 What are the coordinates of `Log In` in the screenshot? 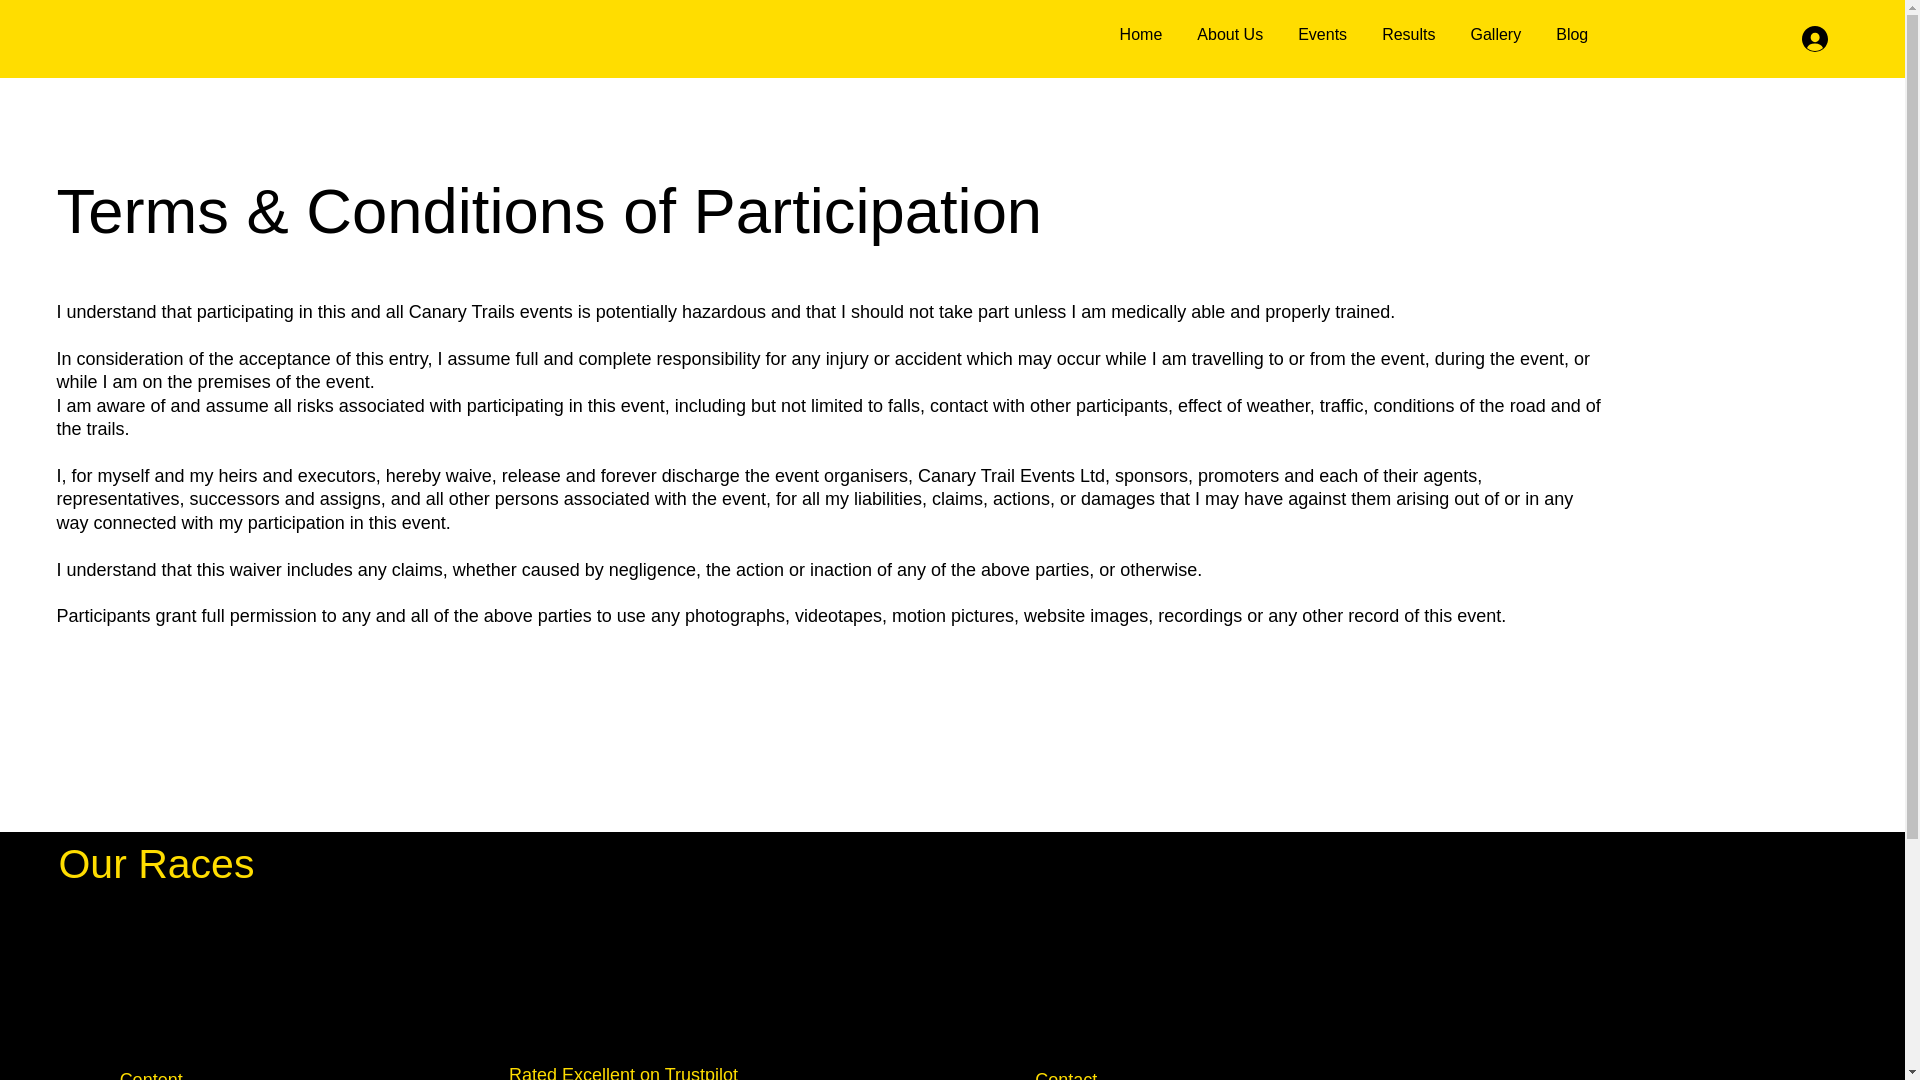 It's located at (1230, 35).